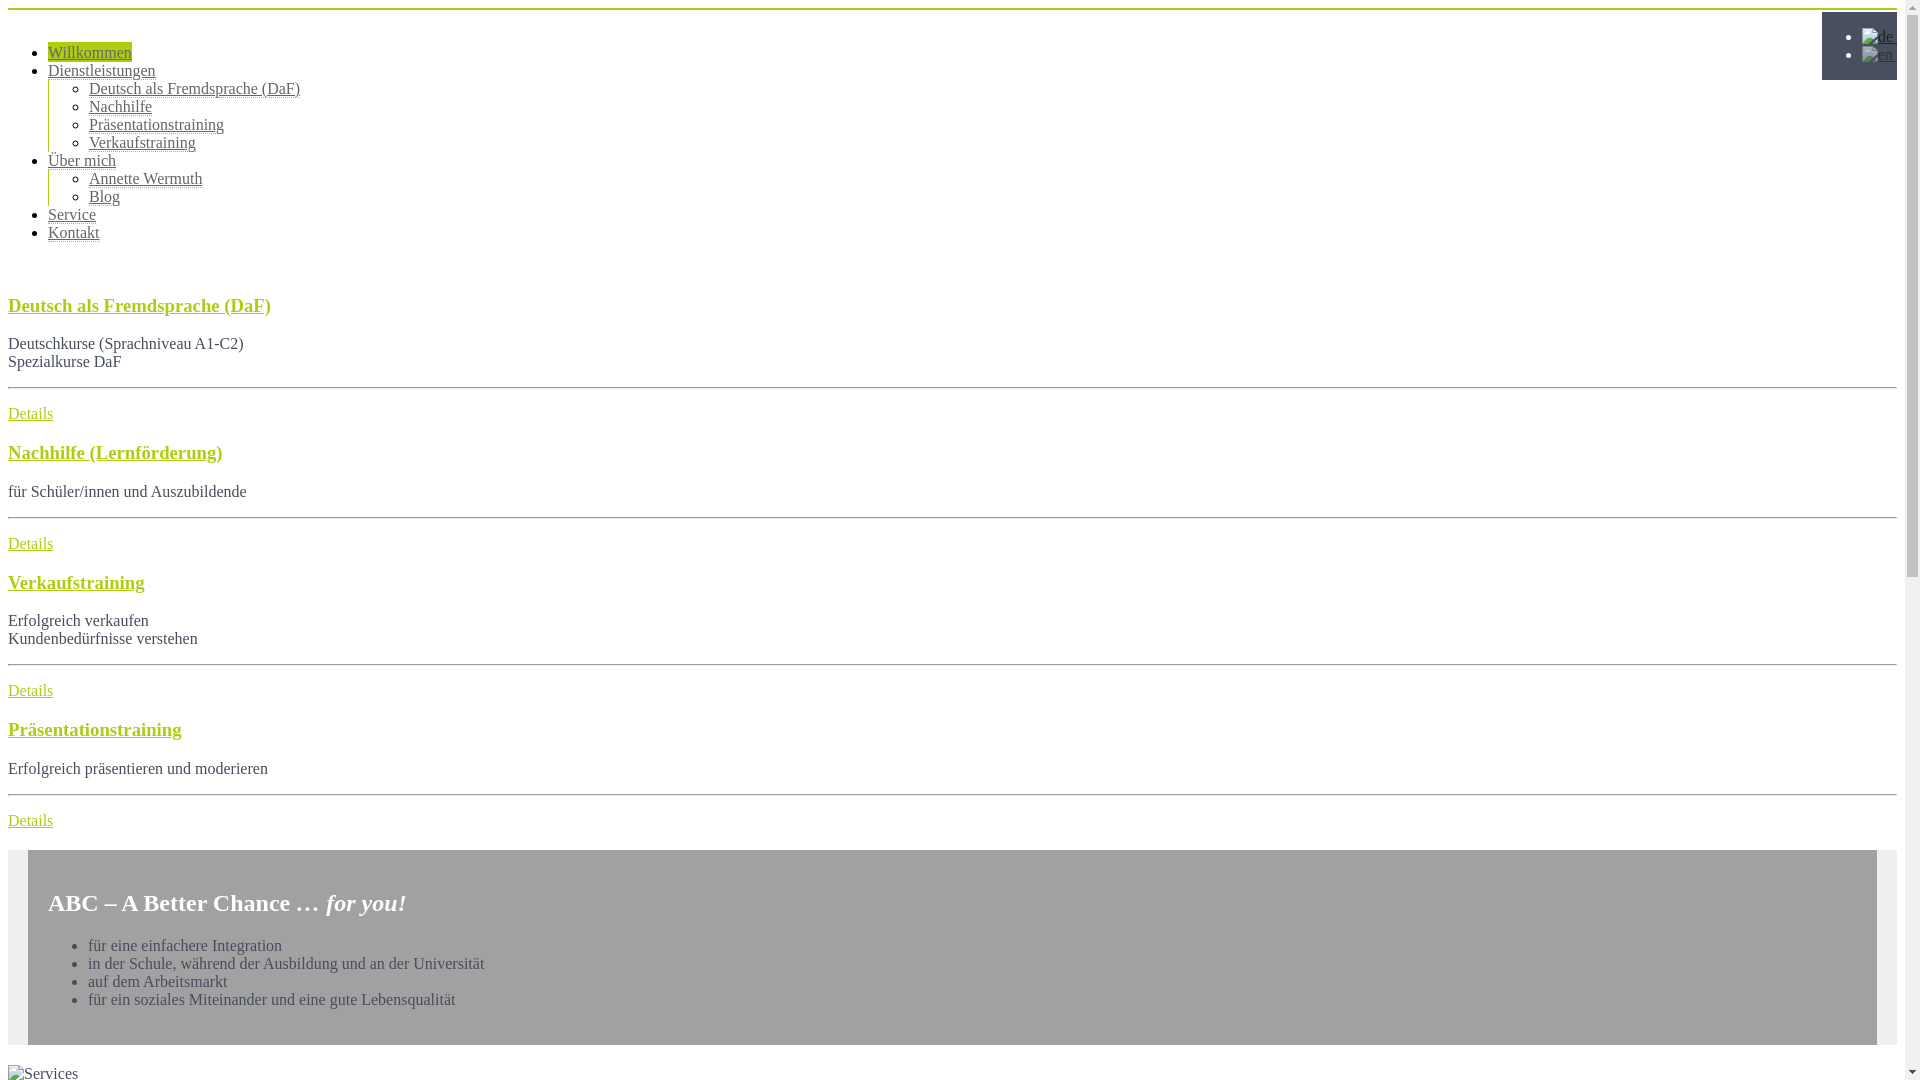  Describe the element at coordinates (104, 197) in the screenshot. I see `Blog` at that location.